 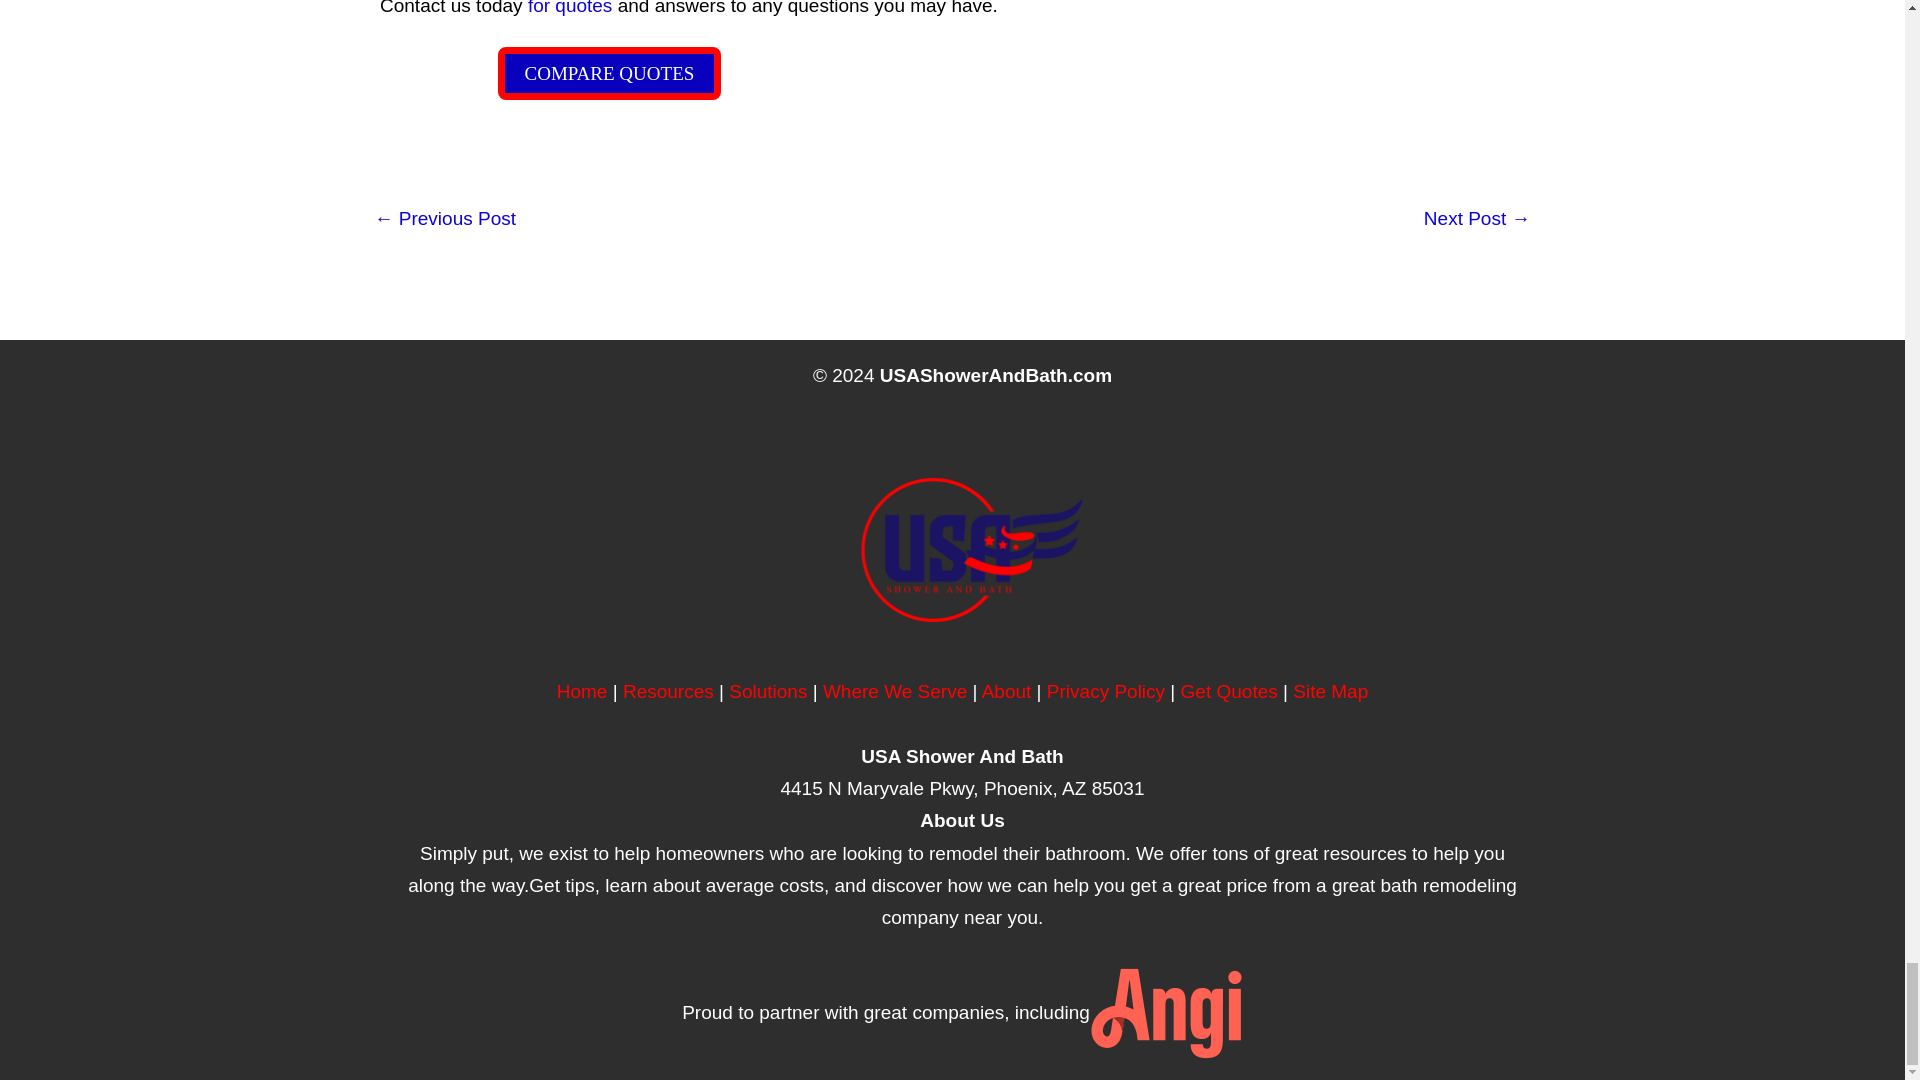 I want to click on Solutions, so click(x=768, y=692).